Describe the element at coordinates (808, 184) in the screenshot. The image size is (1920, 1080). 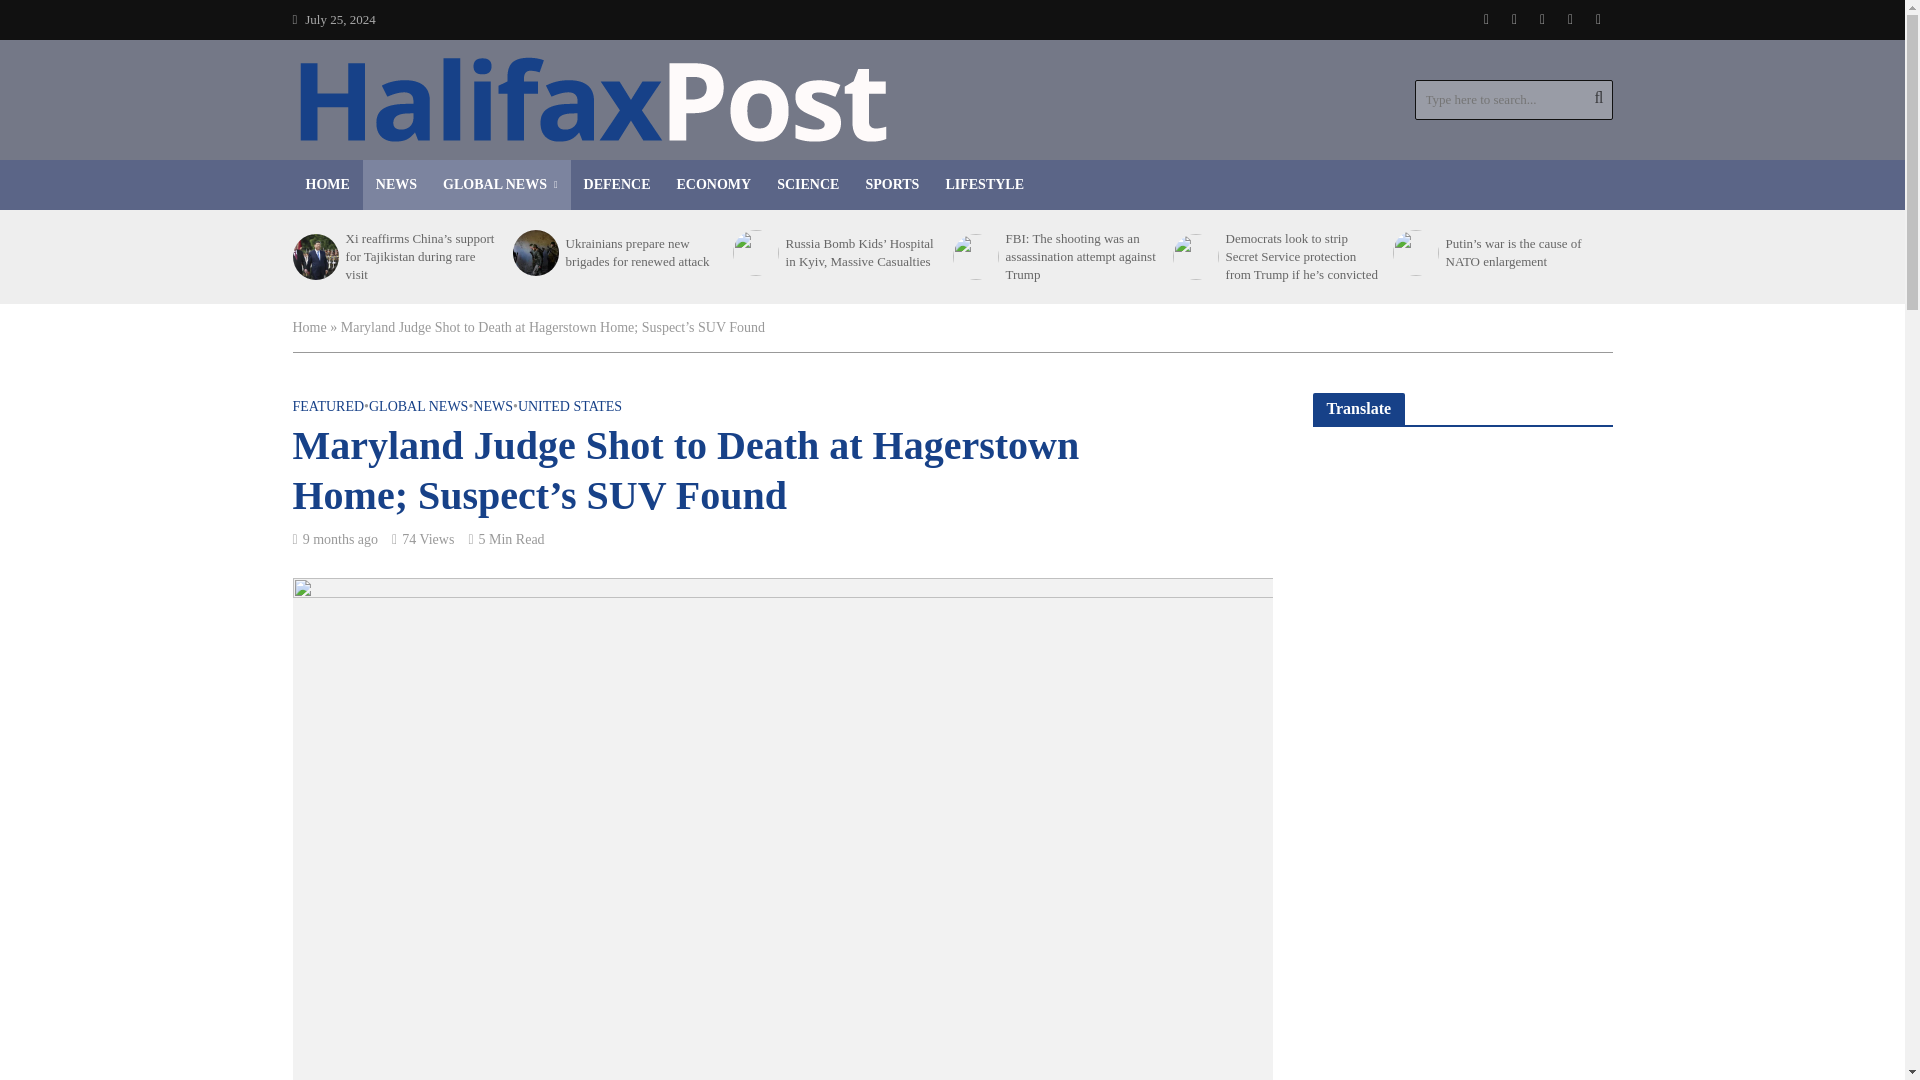
I see `SCIENCE` at that location.